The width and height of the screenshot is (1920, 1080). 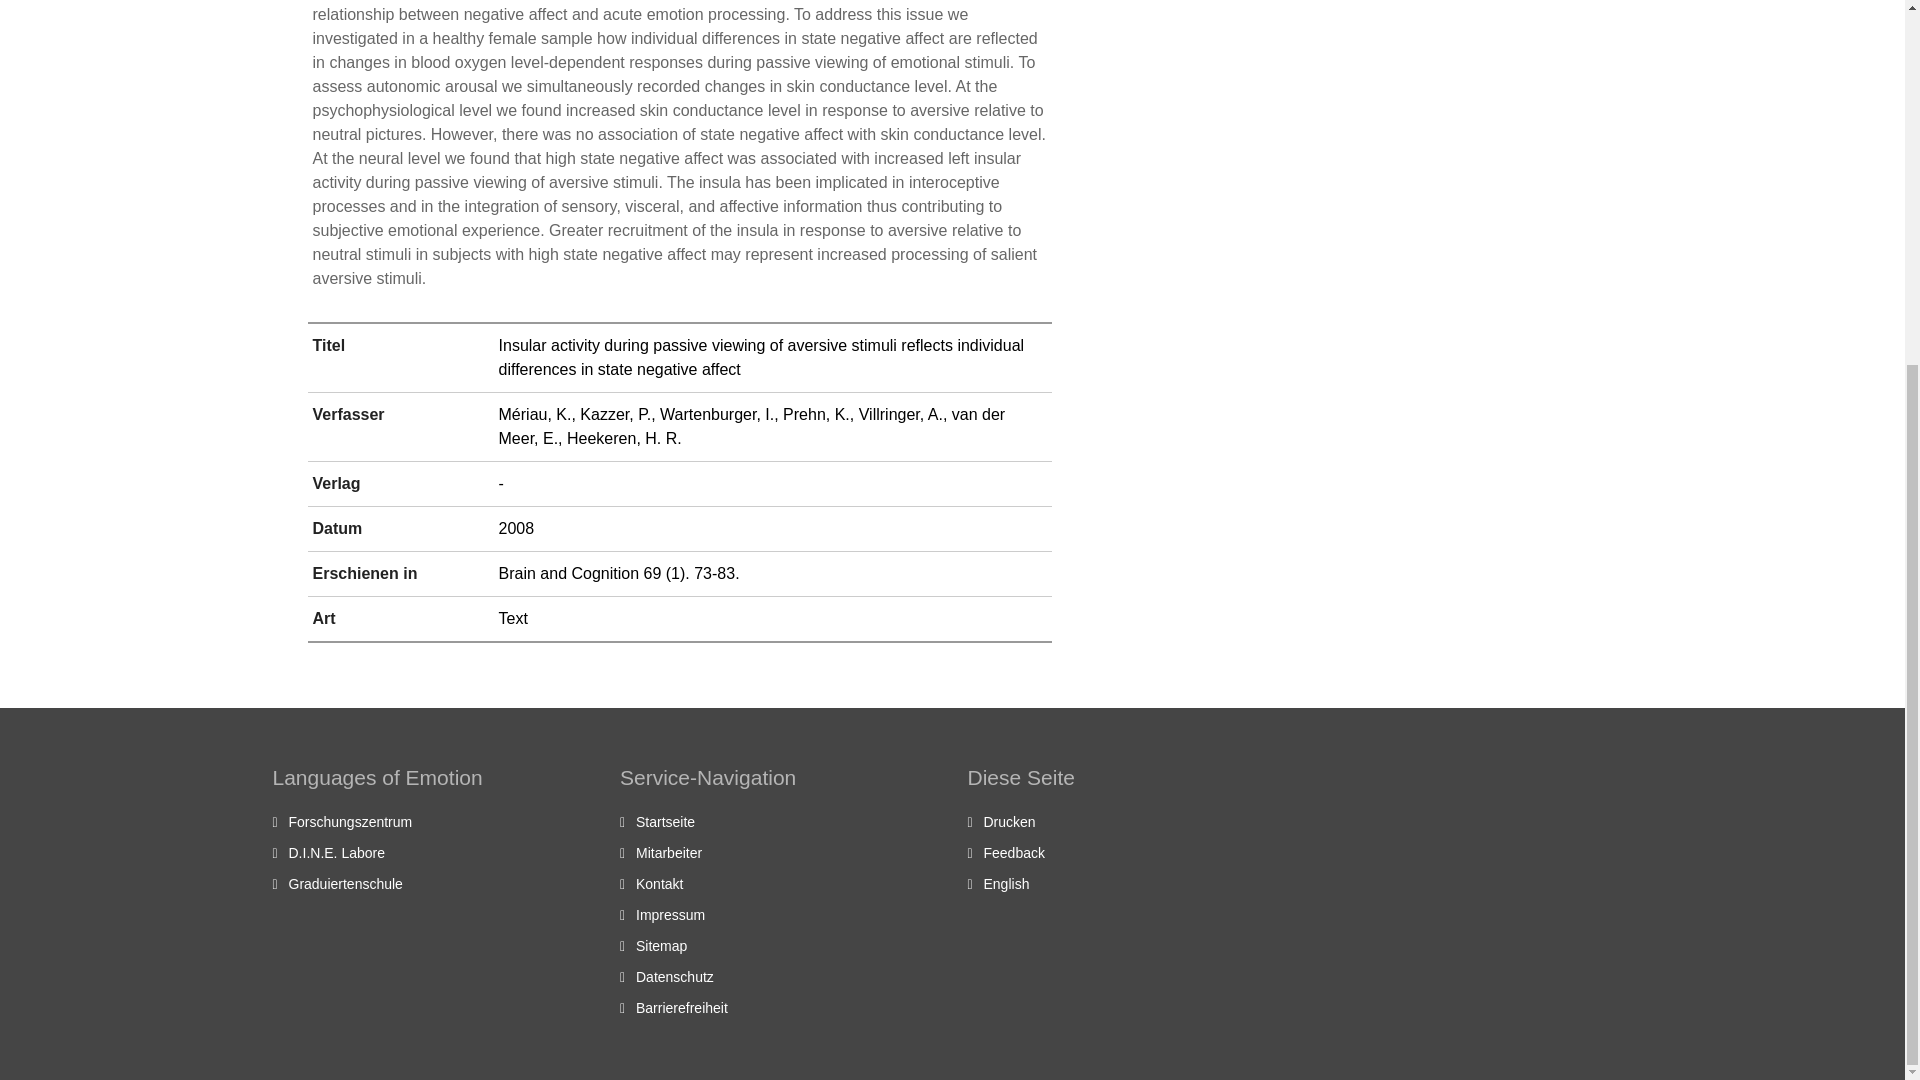 I want to click on Kontakt, so click(x=659, y=884).